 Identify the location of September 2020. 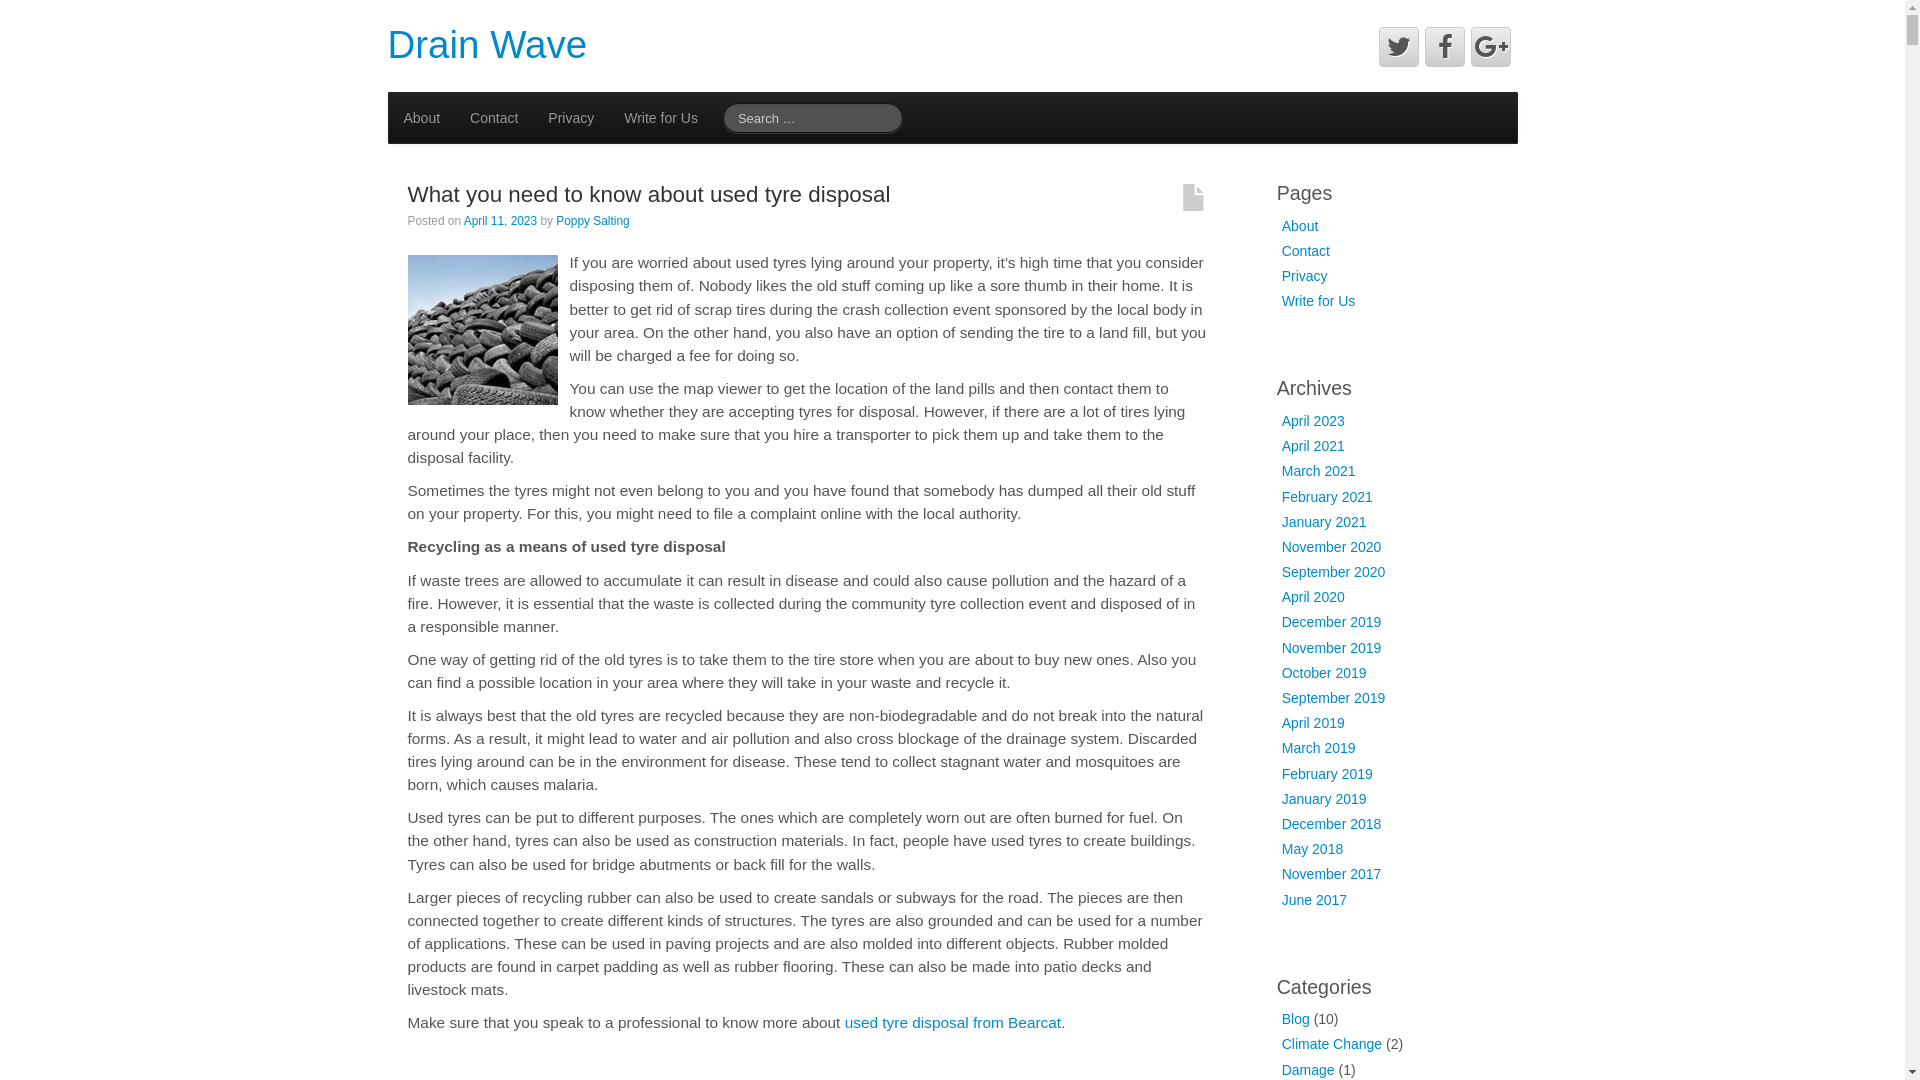
(1334, 572).